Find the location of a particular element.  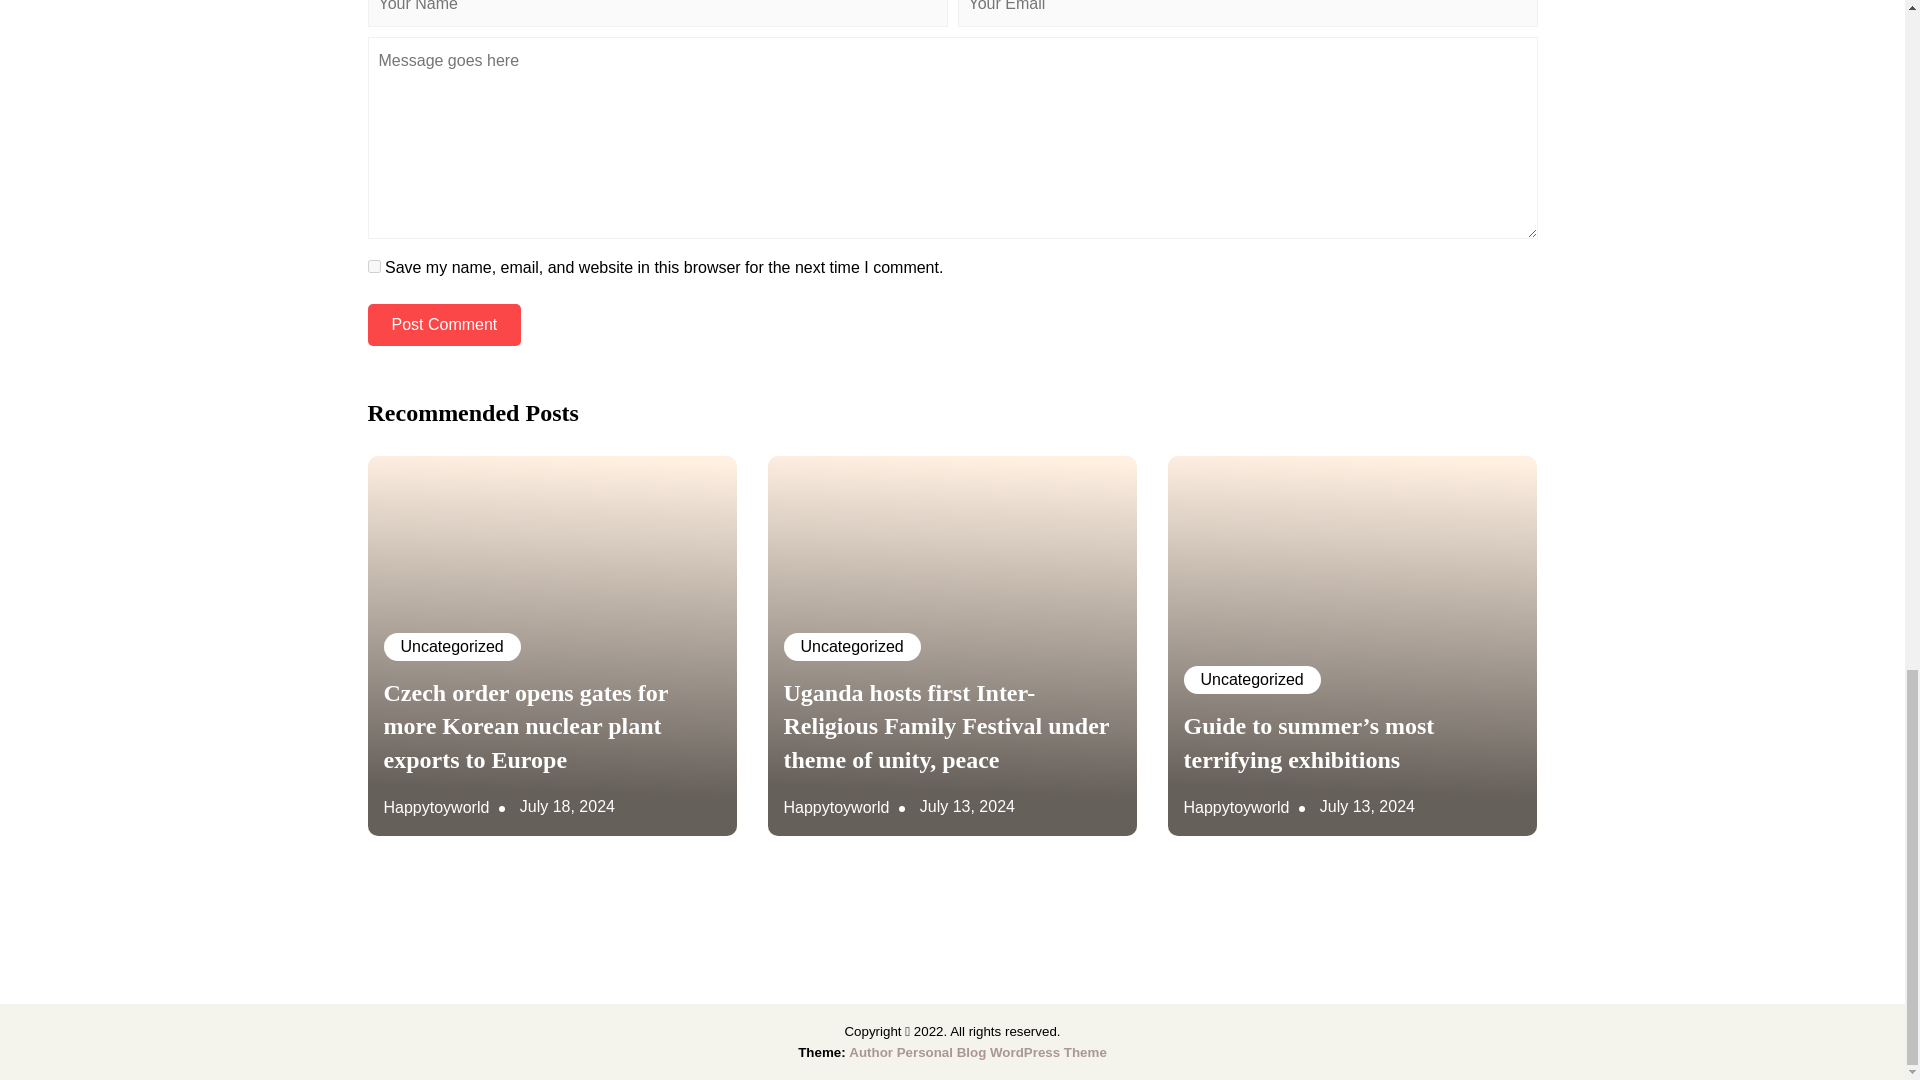

Happytoyworld is located at coordinates (1237, 806).